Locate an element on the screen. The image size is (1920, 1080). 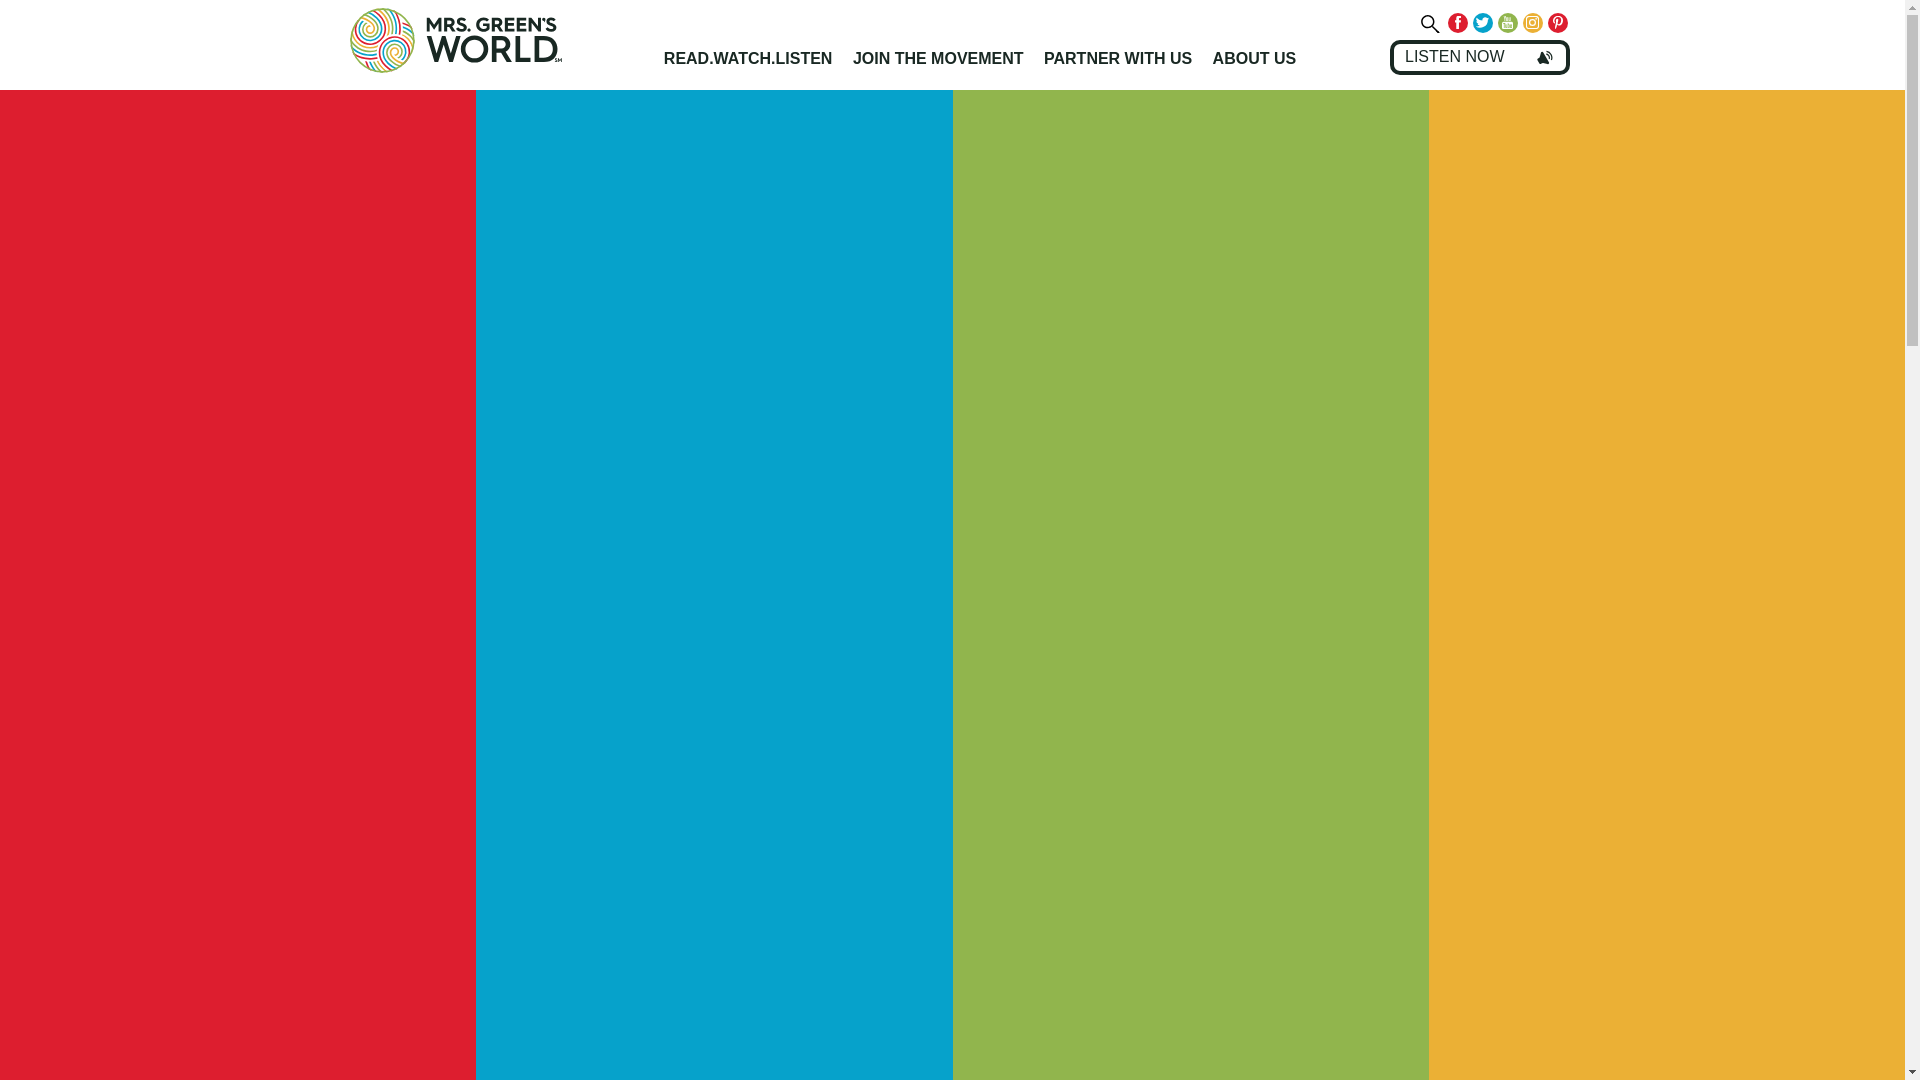
read-watch-listen is located at coordinates (748, 58).